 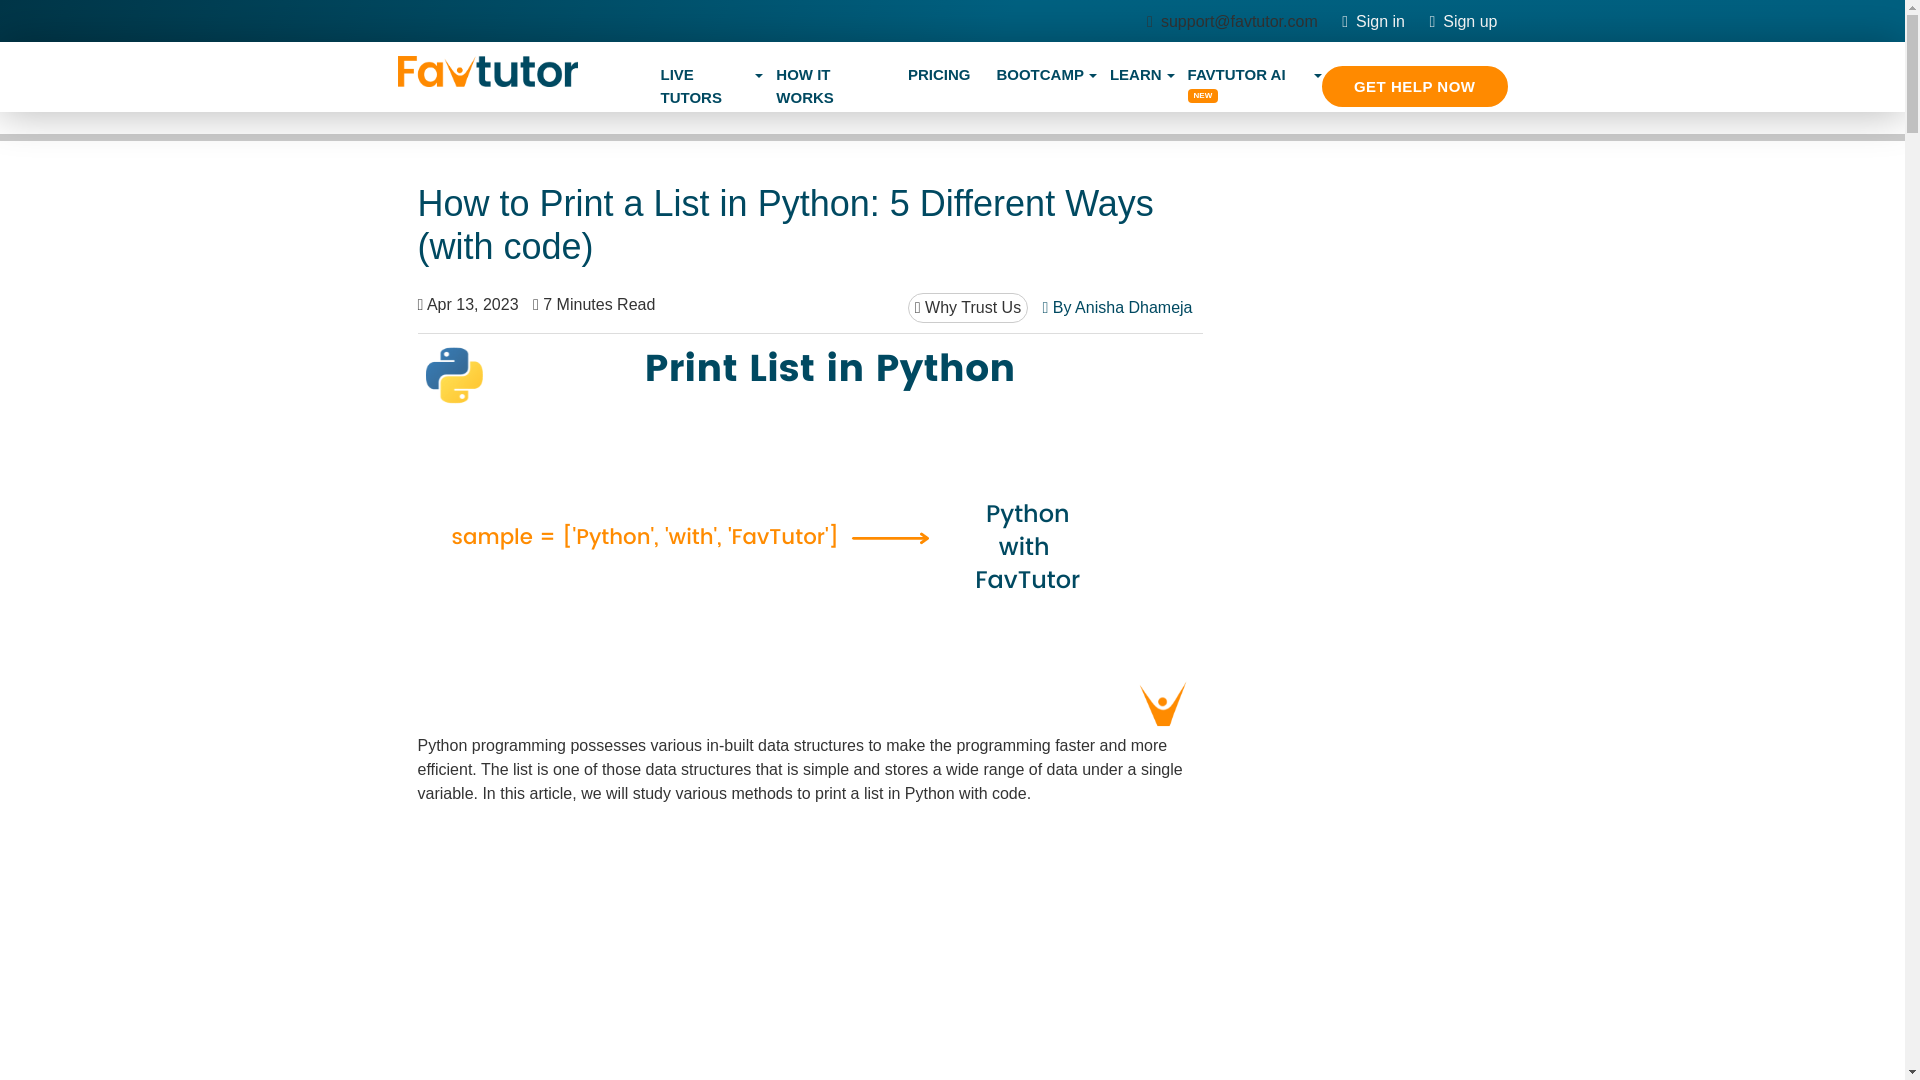 What do you see at coordinates (1414, 86) in the screenshot?
I see `GET HELP NOW` at bounding box center [1414, 86].